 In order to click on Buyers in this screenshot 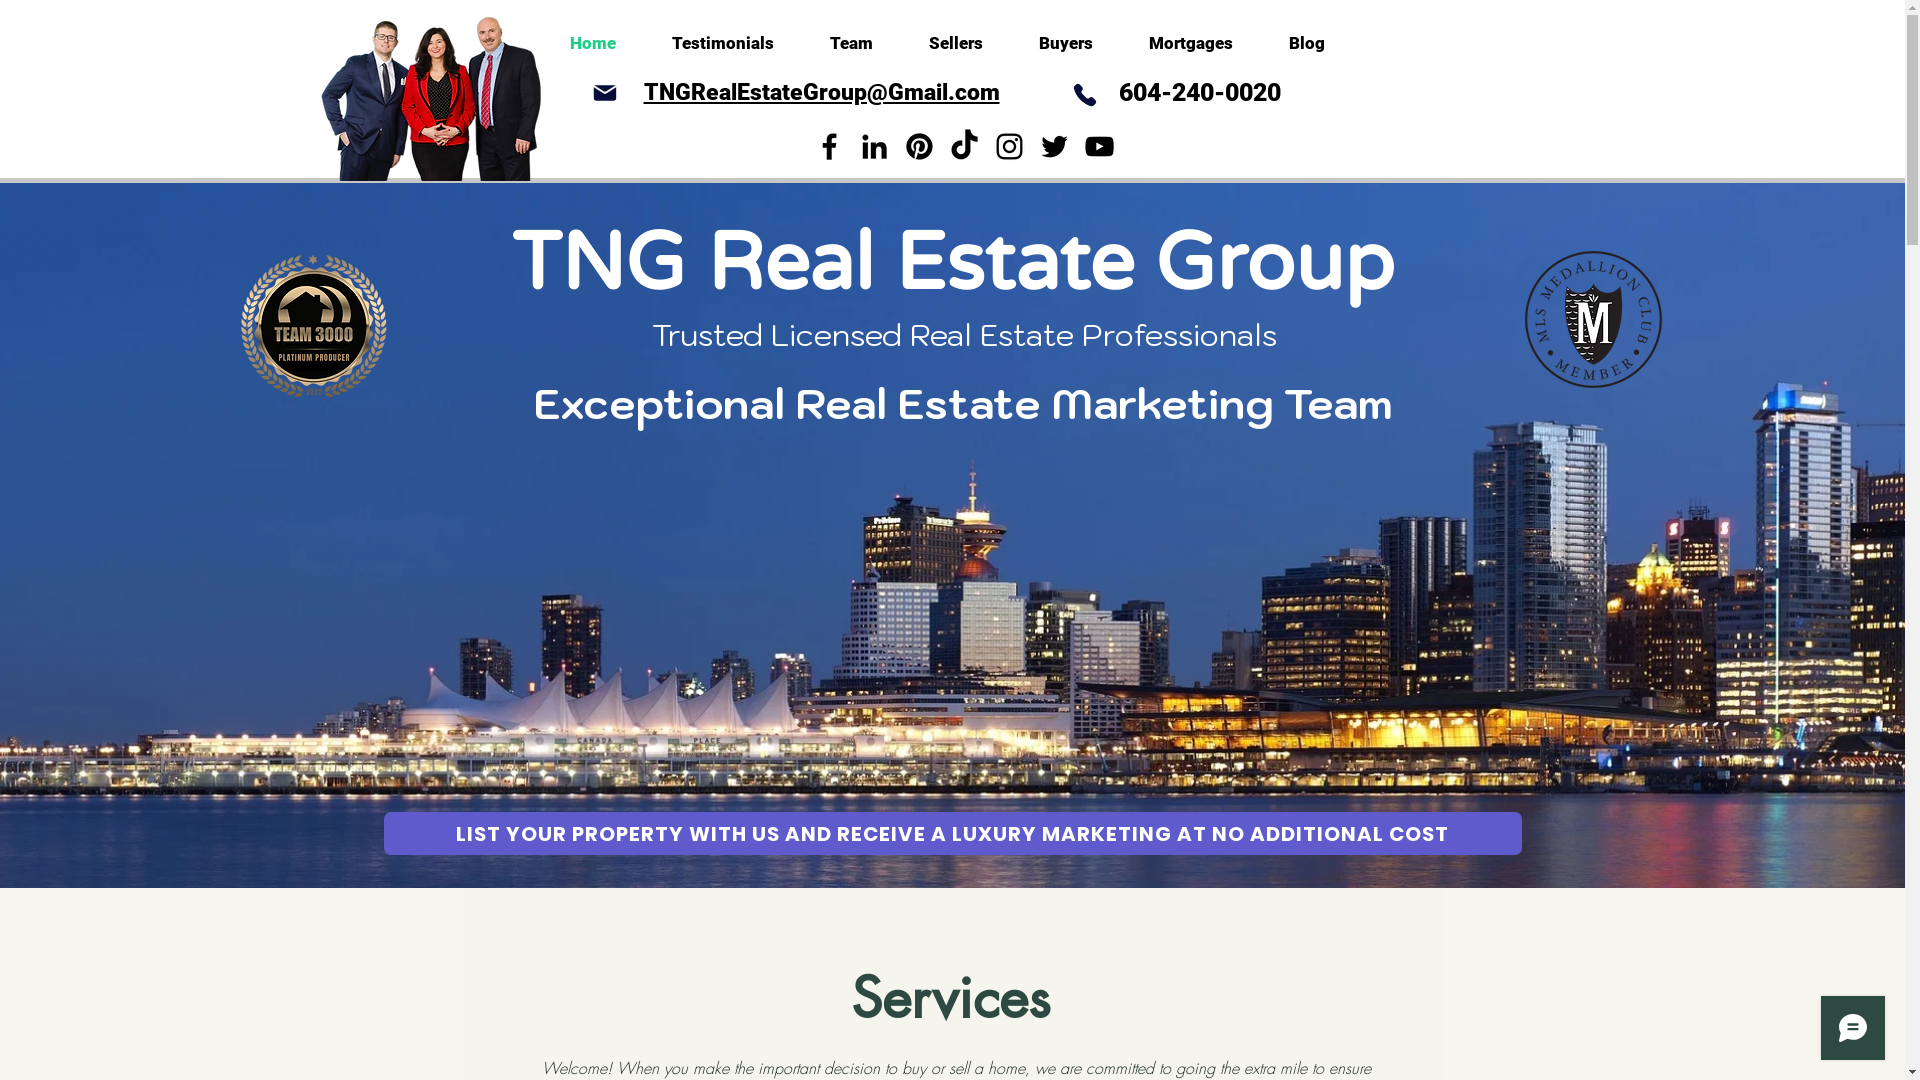, I will do `click(1064, 43)`.